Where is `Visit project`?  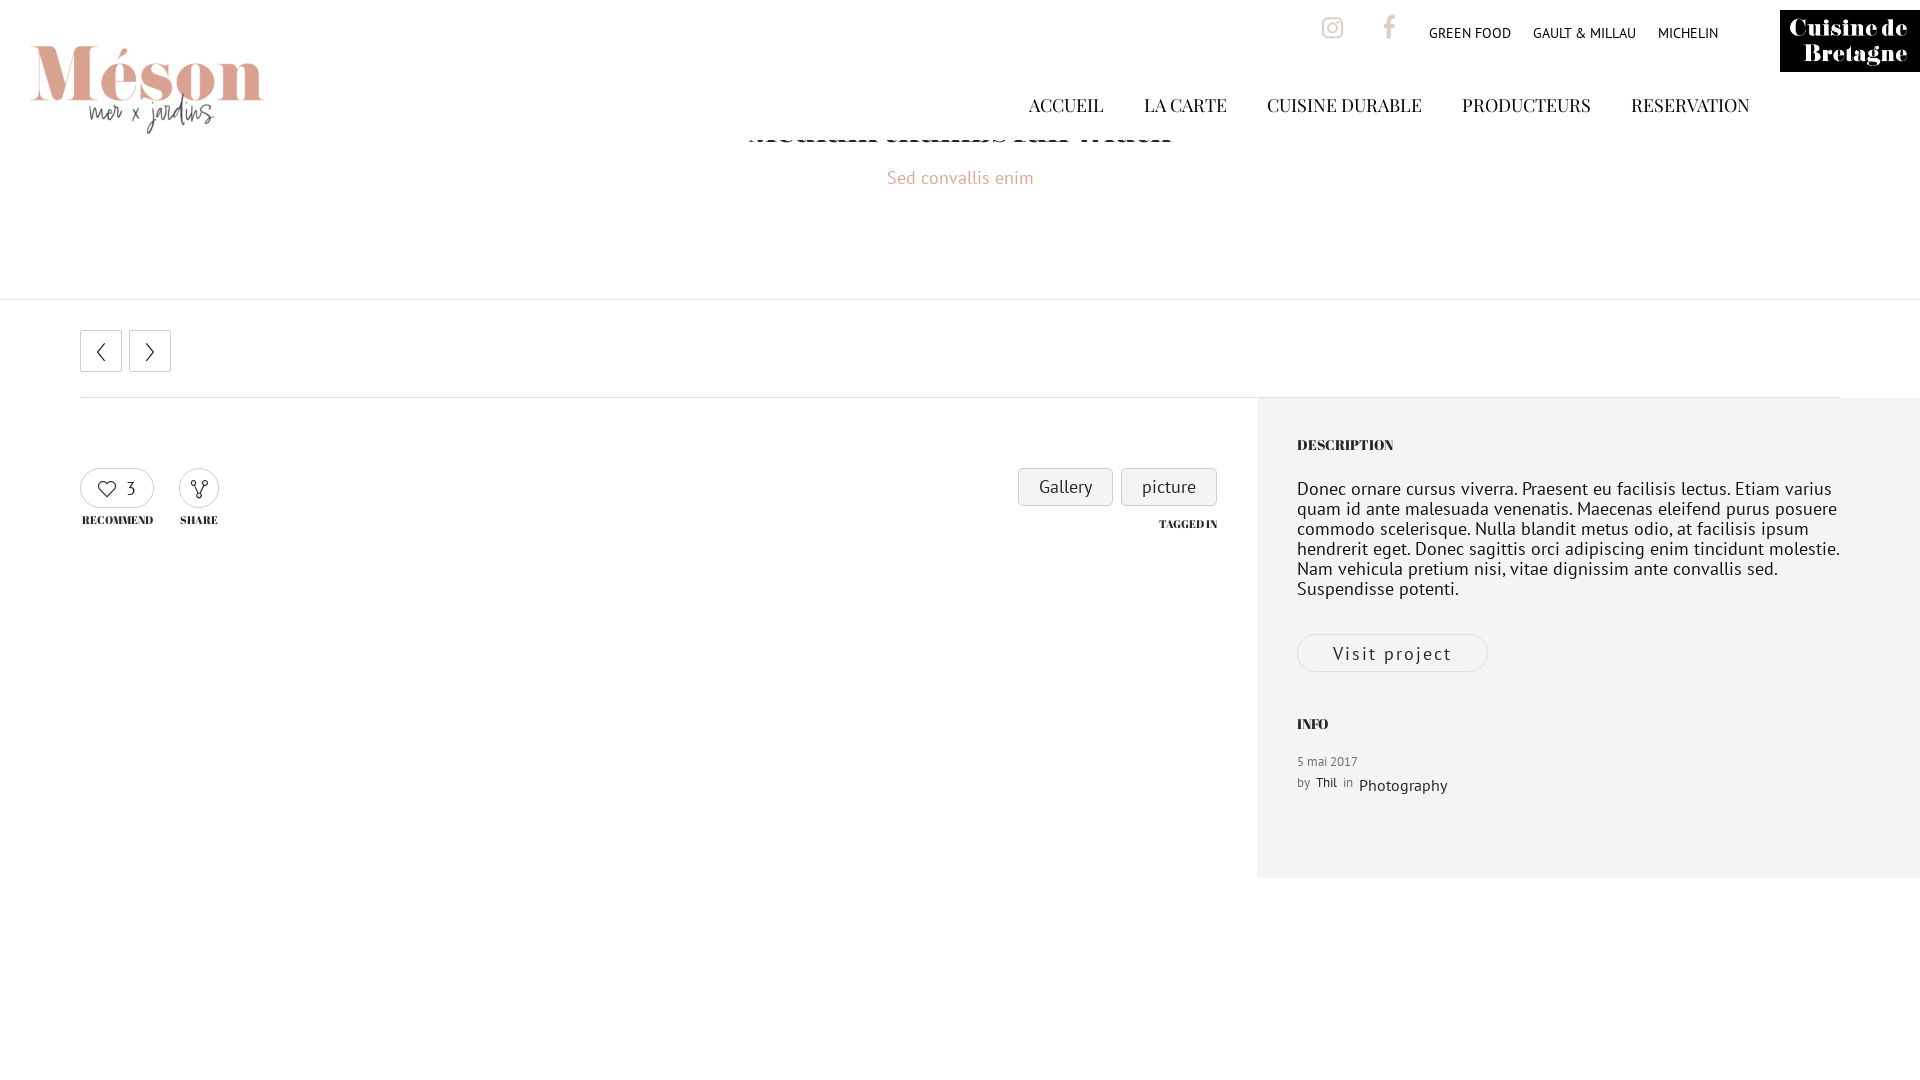
Visit project is located at coordinates (1392, 653).